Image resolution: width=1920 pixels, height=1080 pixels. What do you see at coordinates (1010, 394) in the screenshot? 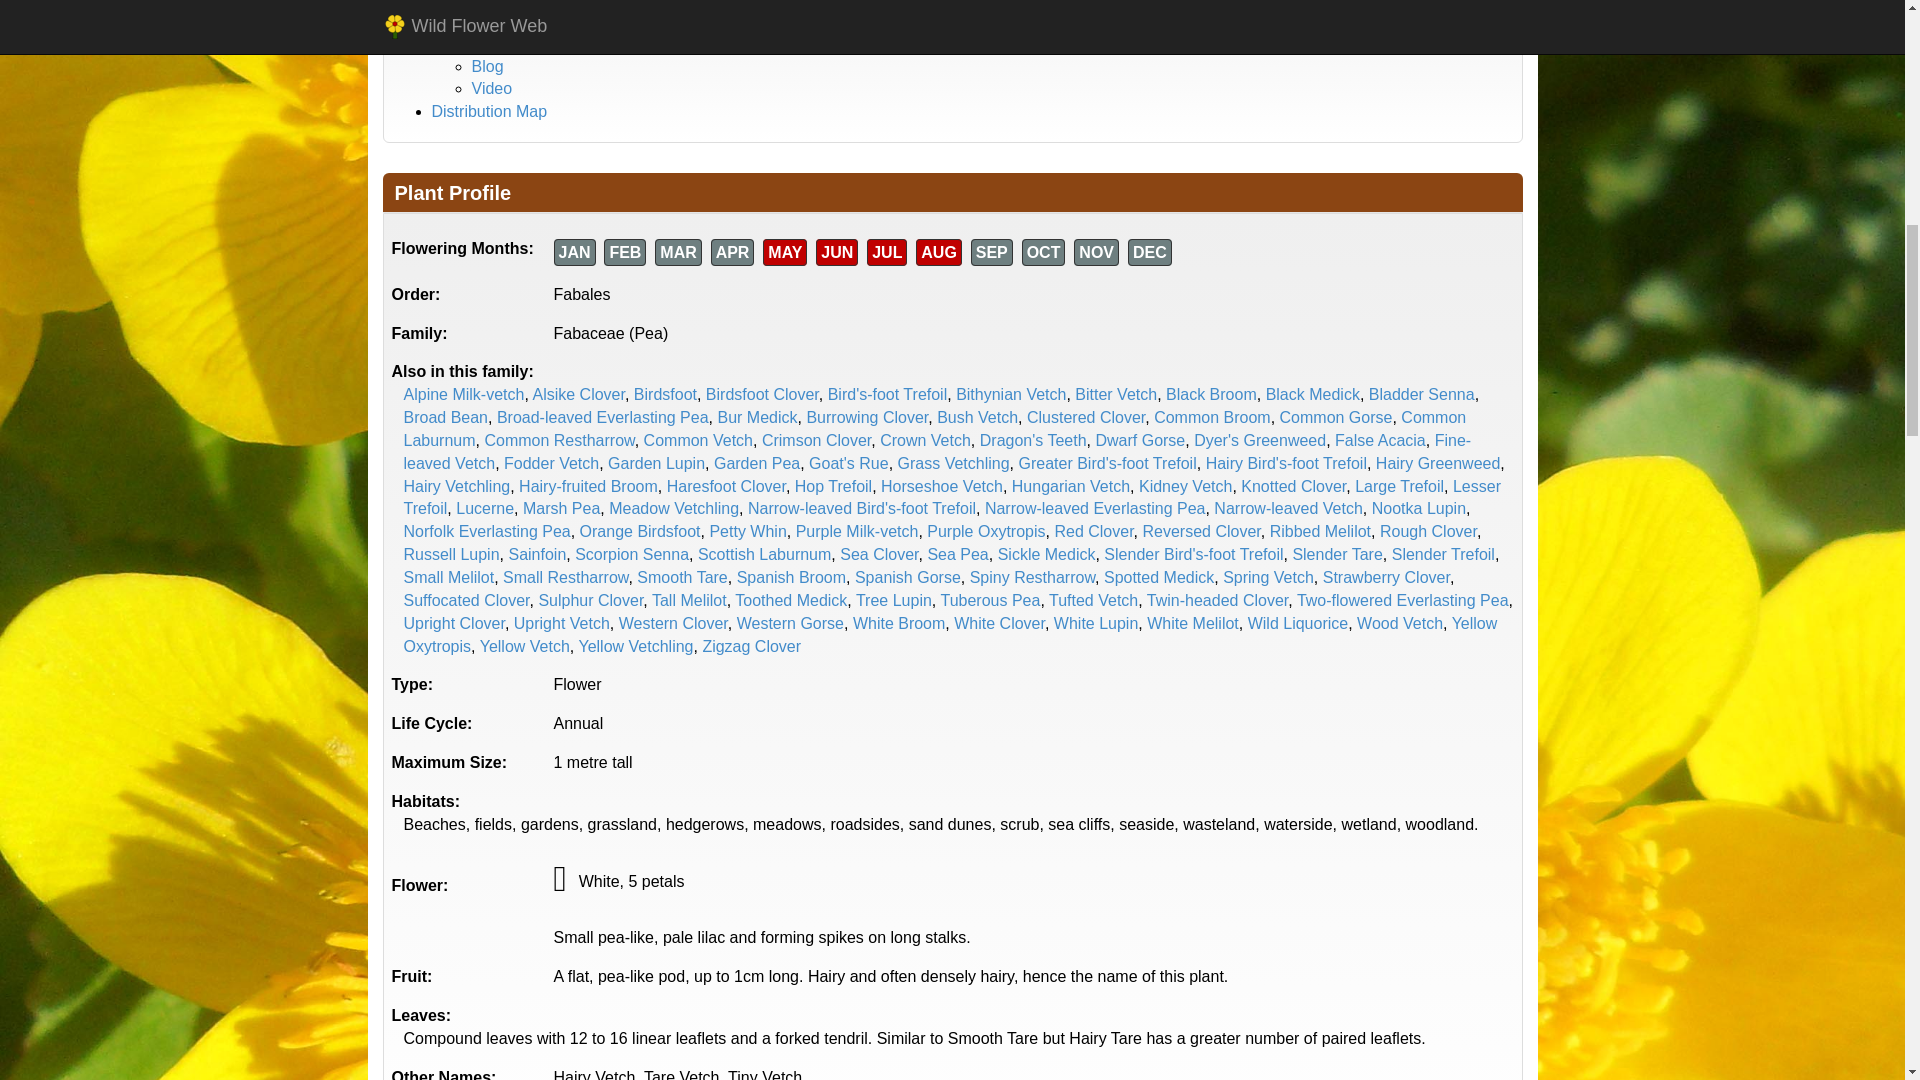
I see `Bithynian Vetch` at bounding box center [1010, 394].